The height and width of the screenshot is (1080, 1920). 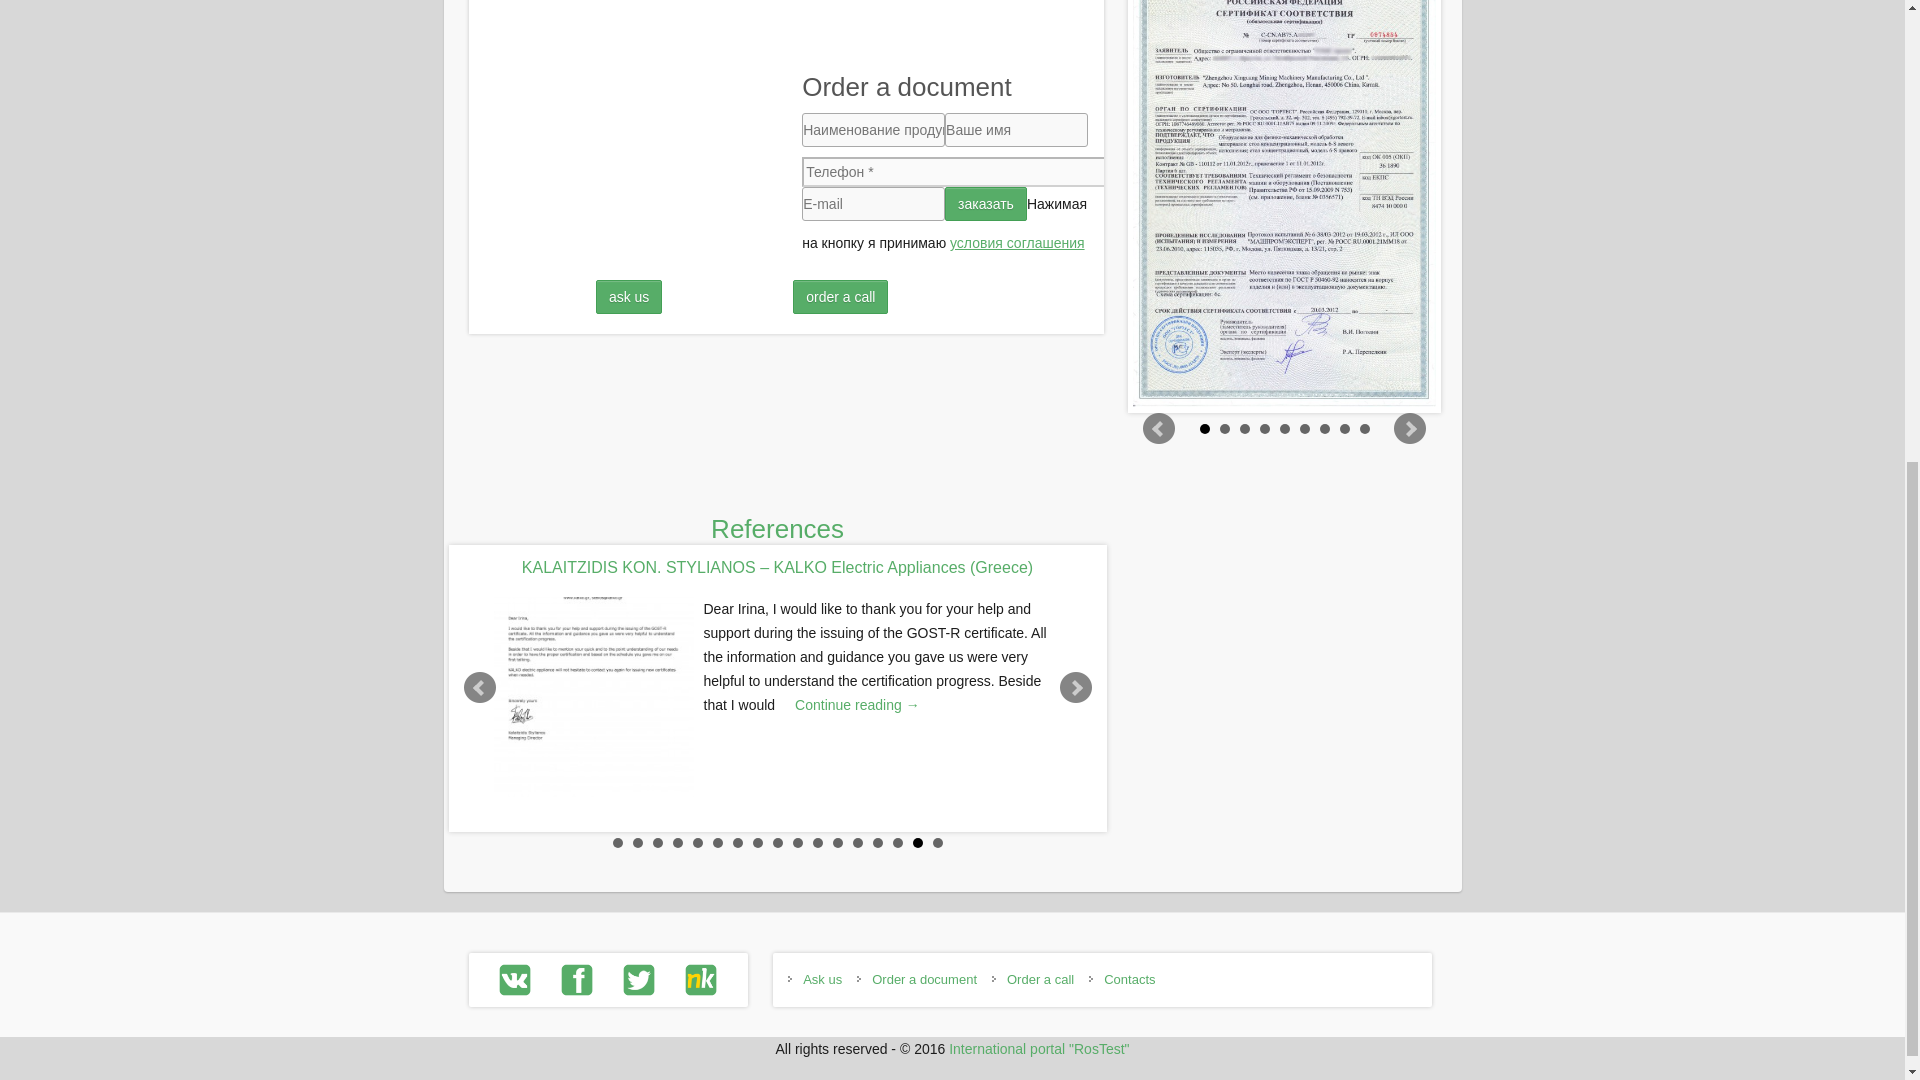 What do you see at coordinates (840, 296) in the screenshot?
I see `order a call` at bounding box center [840, 296].